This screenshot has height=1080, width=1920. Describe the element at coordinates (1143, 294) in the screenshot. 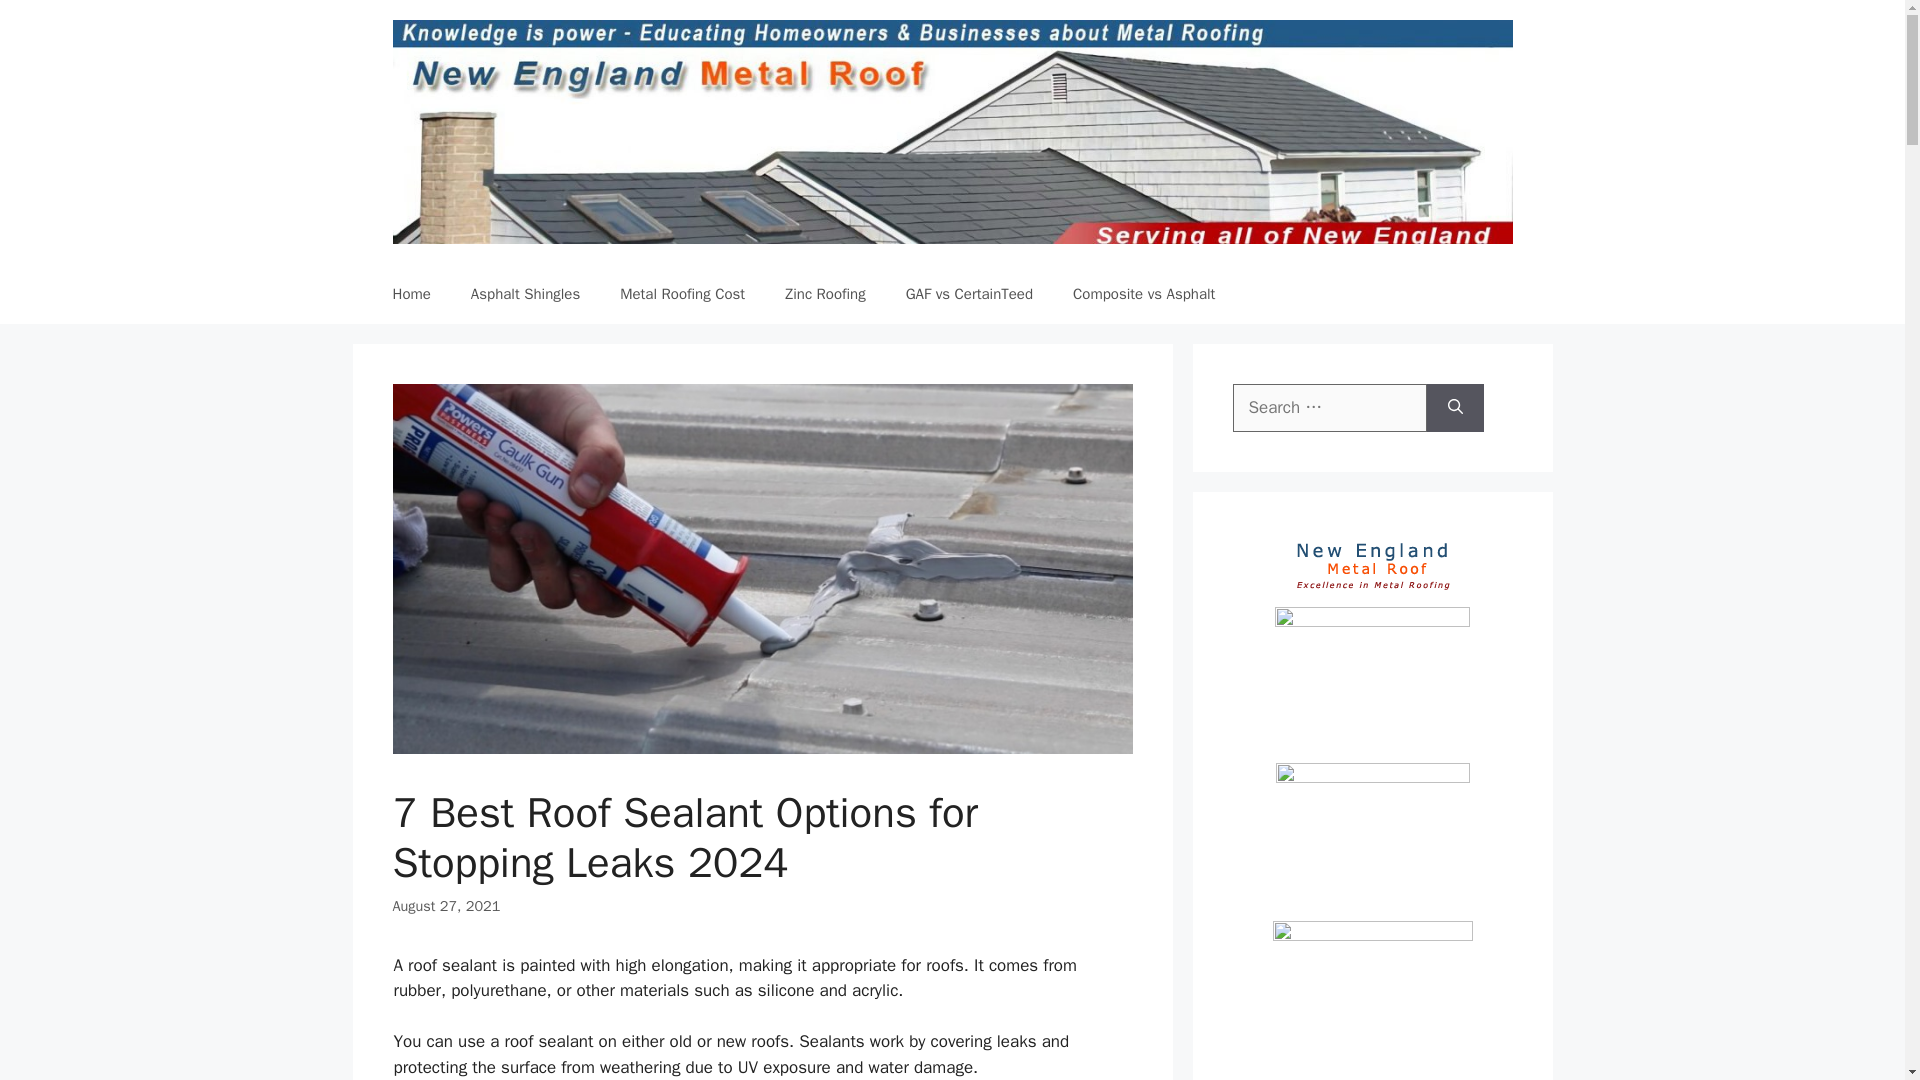

I see `Composite vs Asphalt` at that location.